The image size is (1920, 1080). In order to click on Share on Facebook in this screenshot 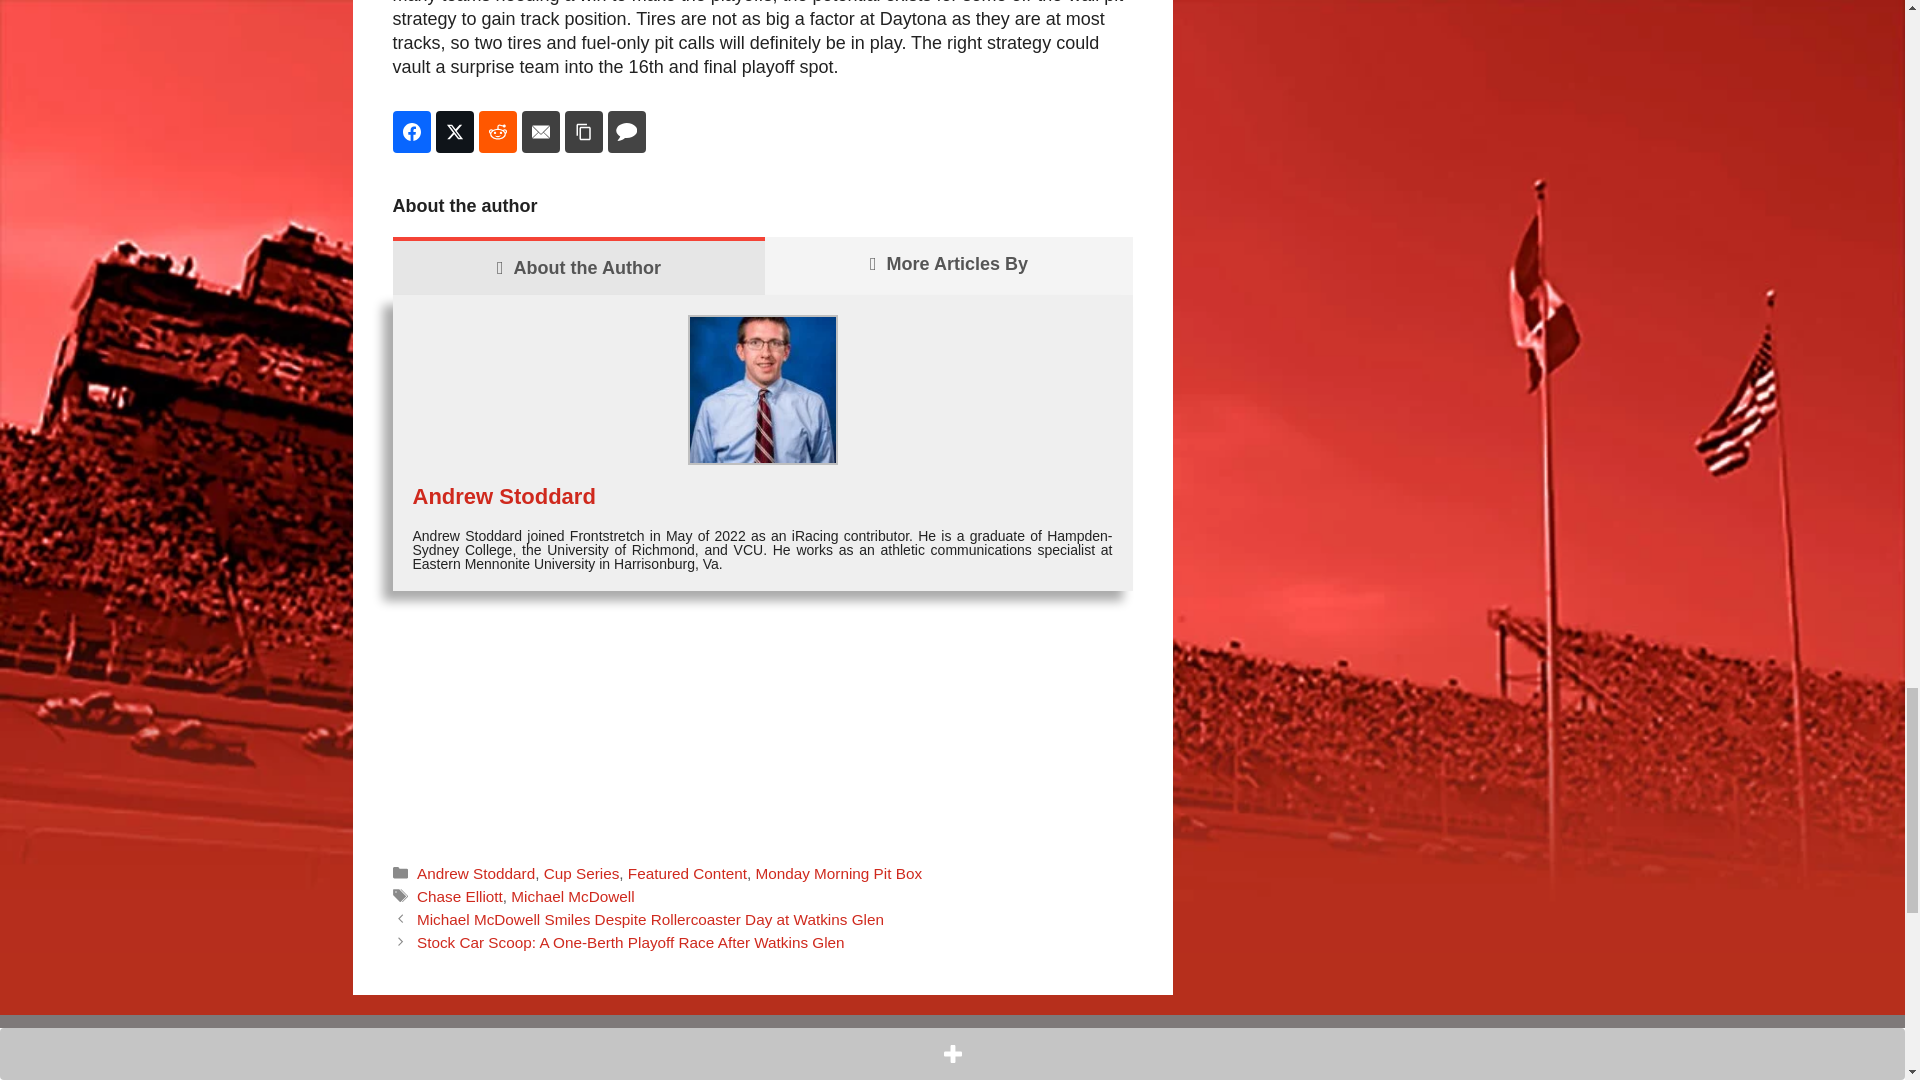, I will do `click(410, 132)`.